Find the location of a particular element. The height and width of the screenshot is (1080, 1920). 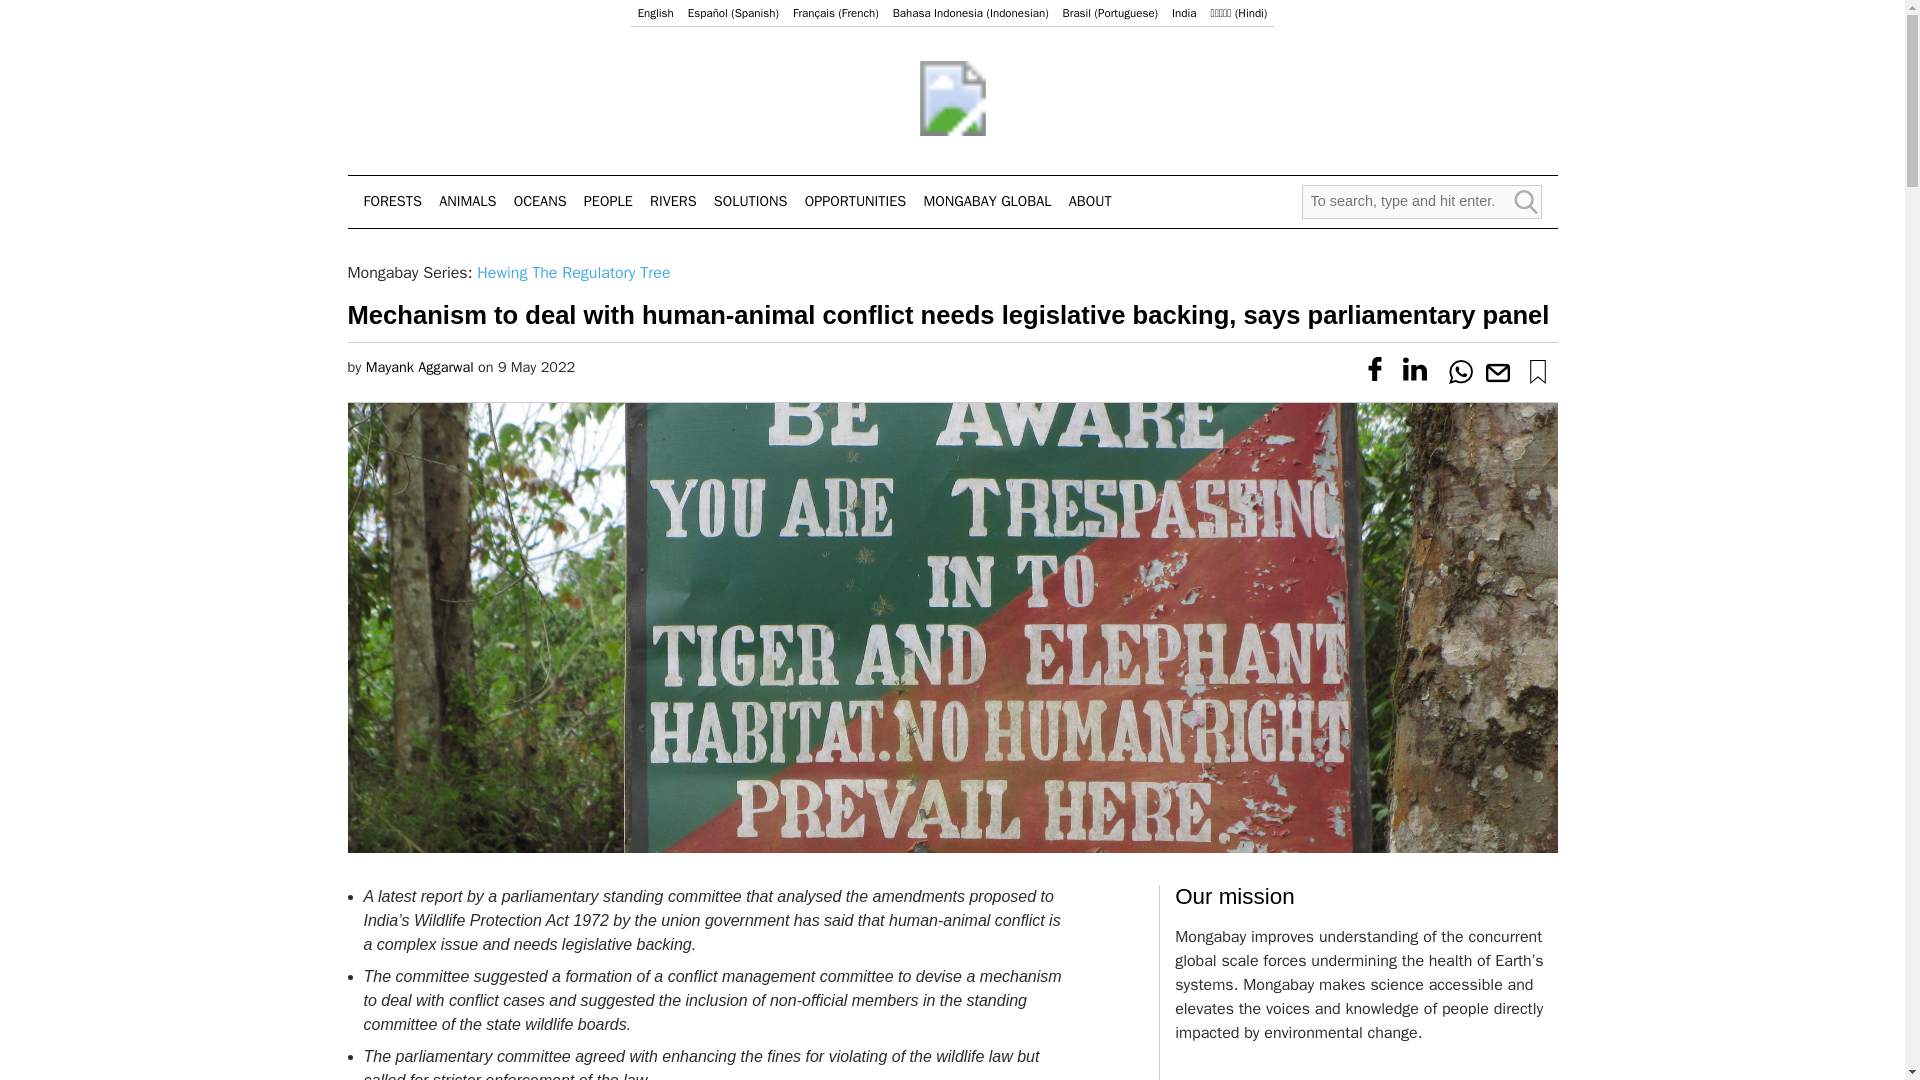

India is located at coordinates (1184, 13).